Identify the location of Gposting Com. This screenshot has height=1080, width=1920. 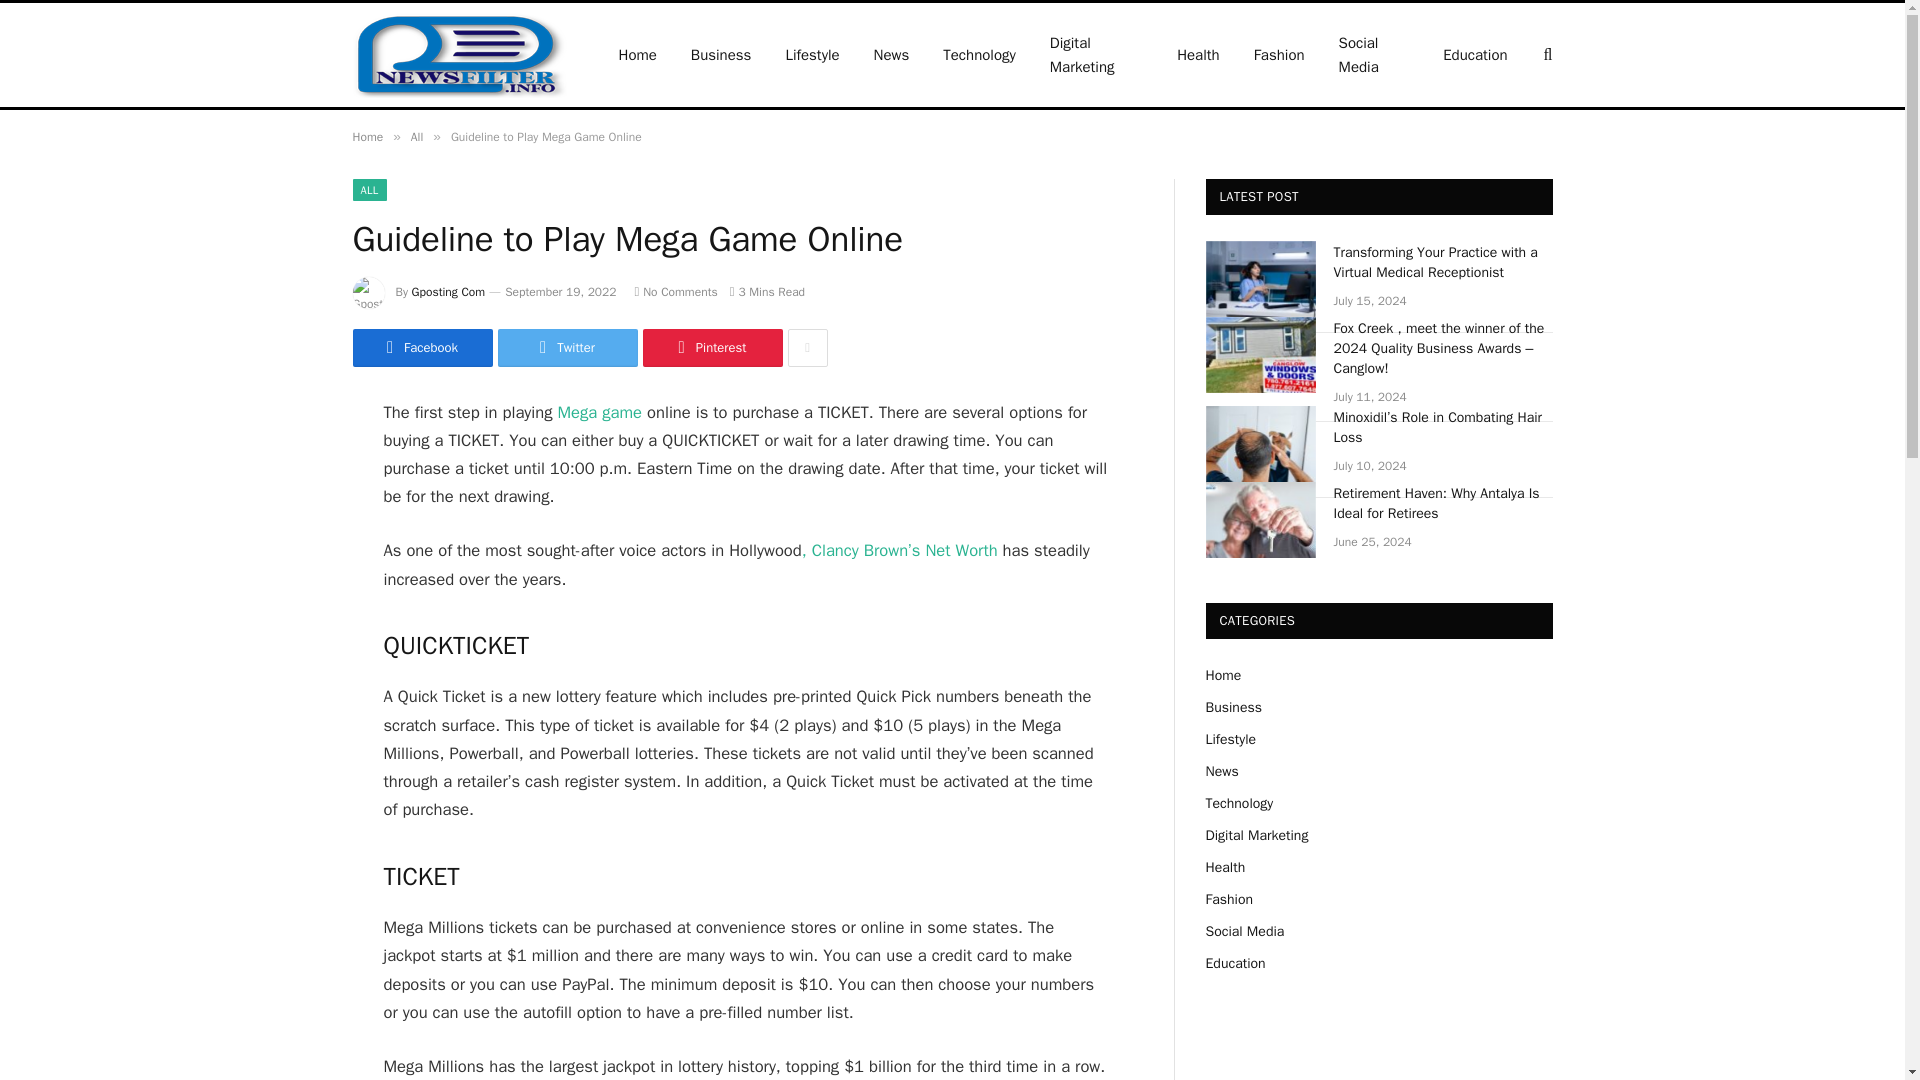
(448, 292).